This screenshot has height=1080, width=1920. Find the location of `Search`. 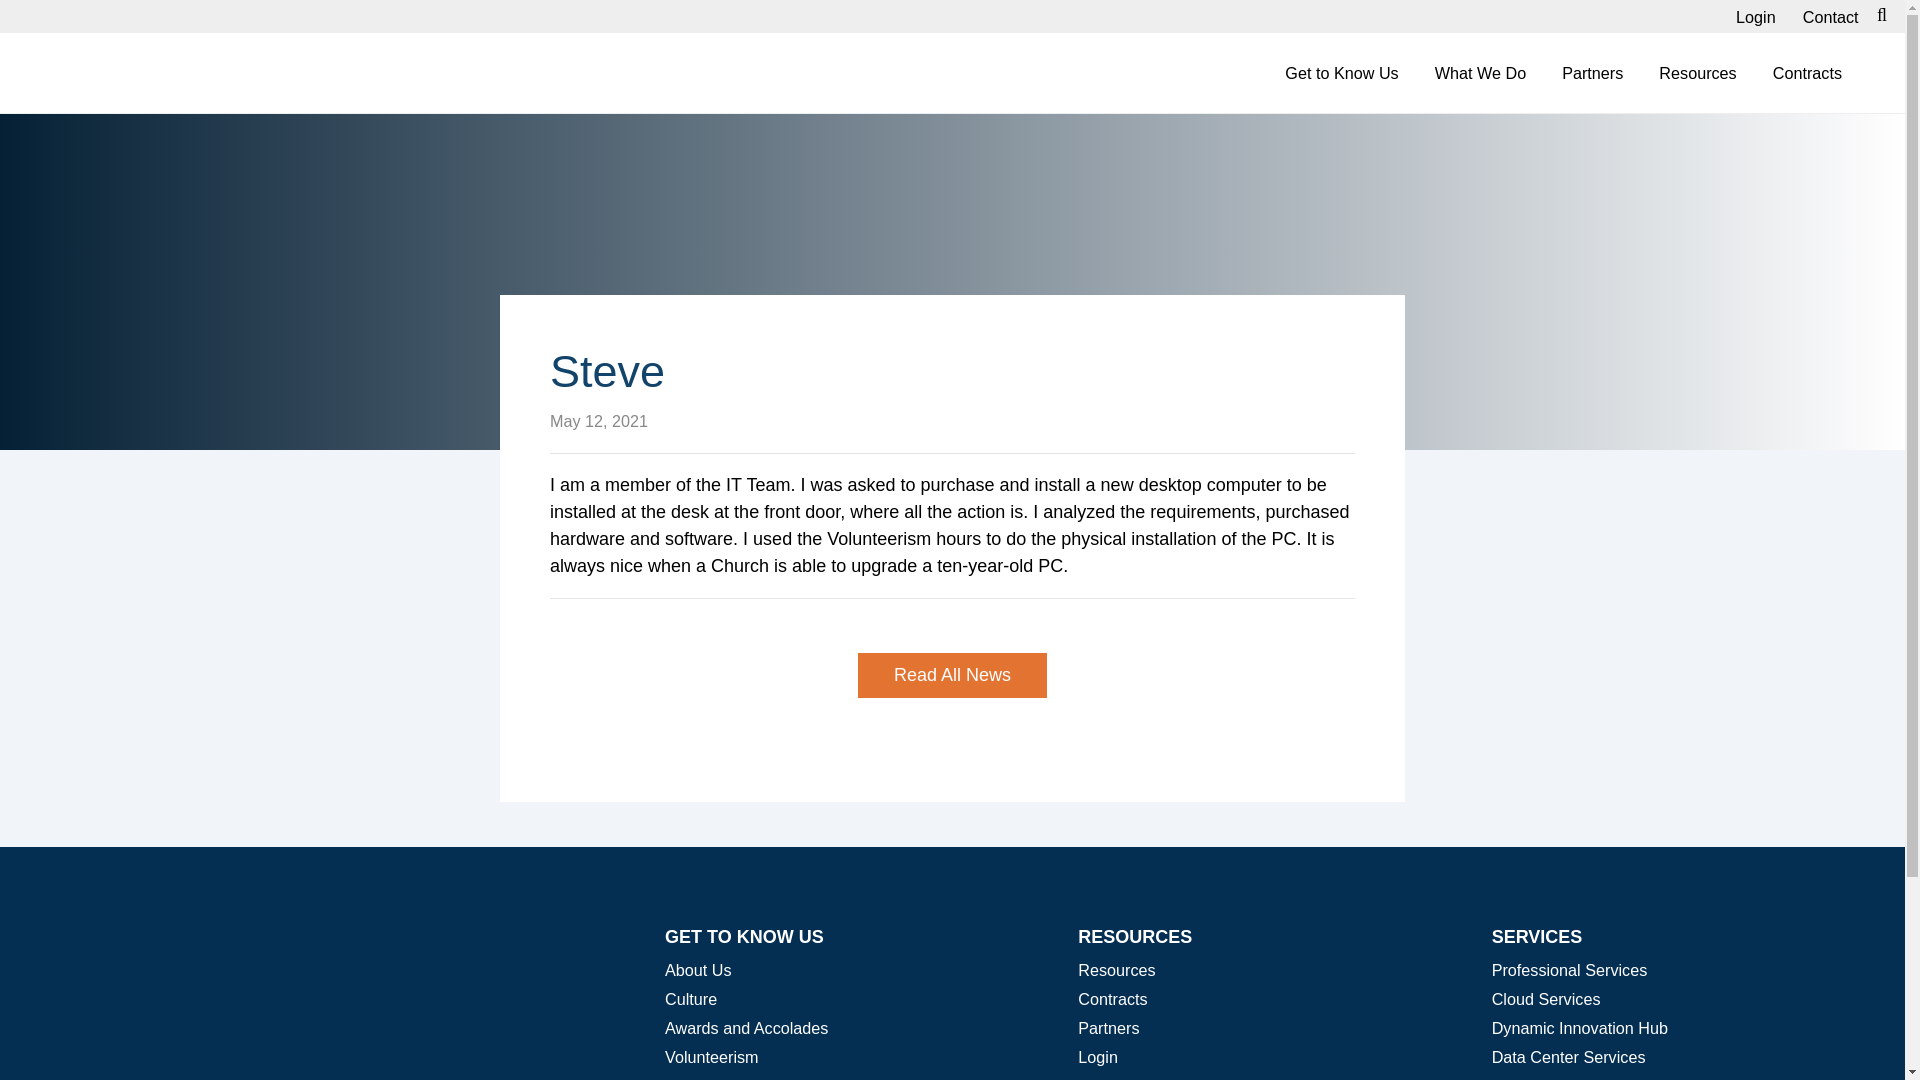

Search is located at coordinates (1538, 37).